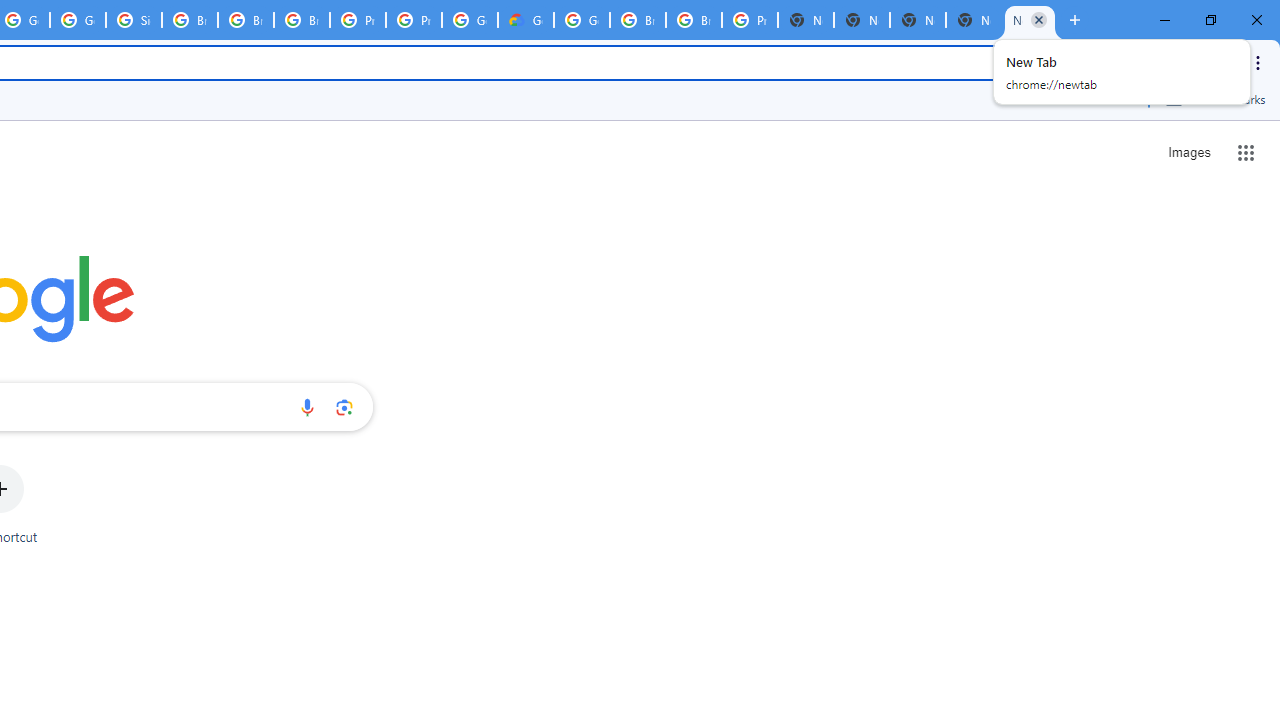  Describe the element at coordinates (190, 20) in the screenshot. I see `Browse Chrome as a guest - Computer - Google Chrome Help` at that location.